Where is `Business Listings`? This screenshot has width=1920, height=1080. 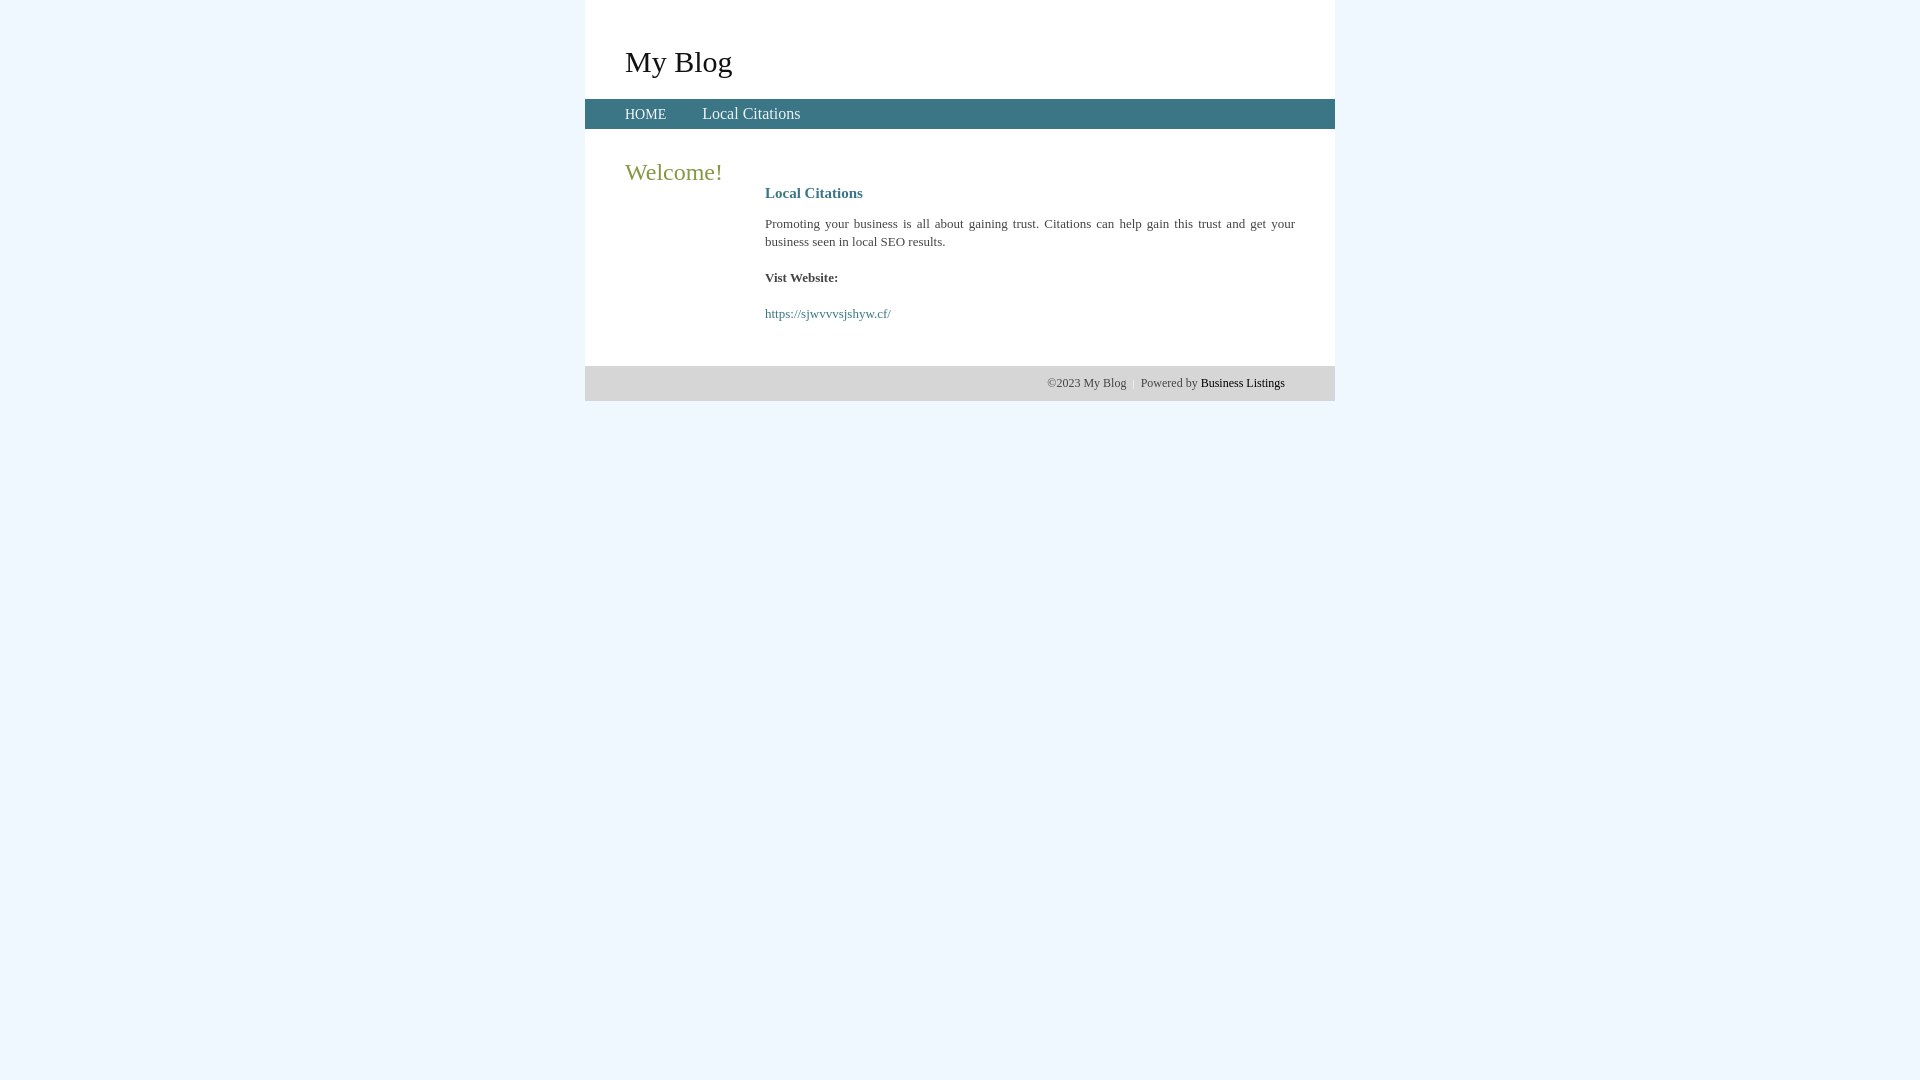
Business Listings is located at coordinates (1243, 383).